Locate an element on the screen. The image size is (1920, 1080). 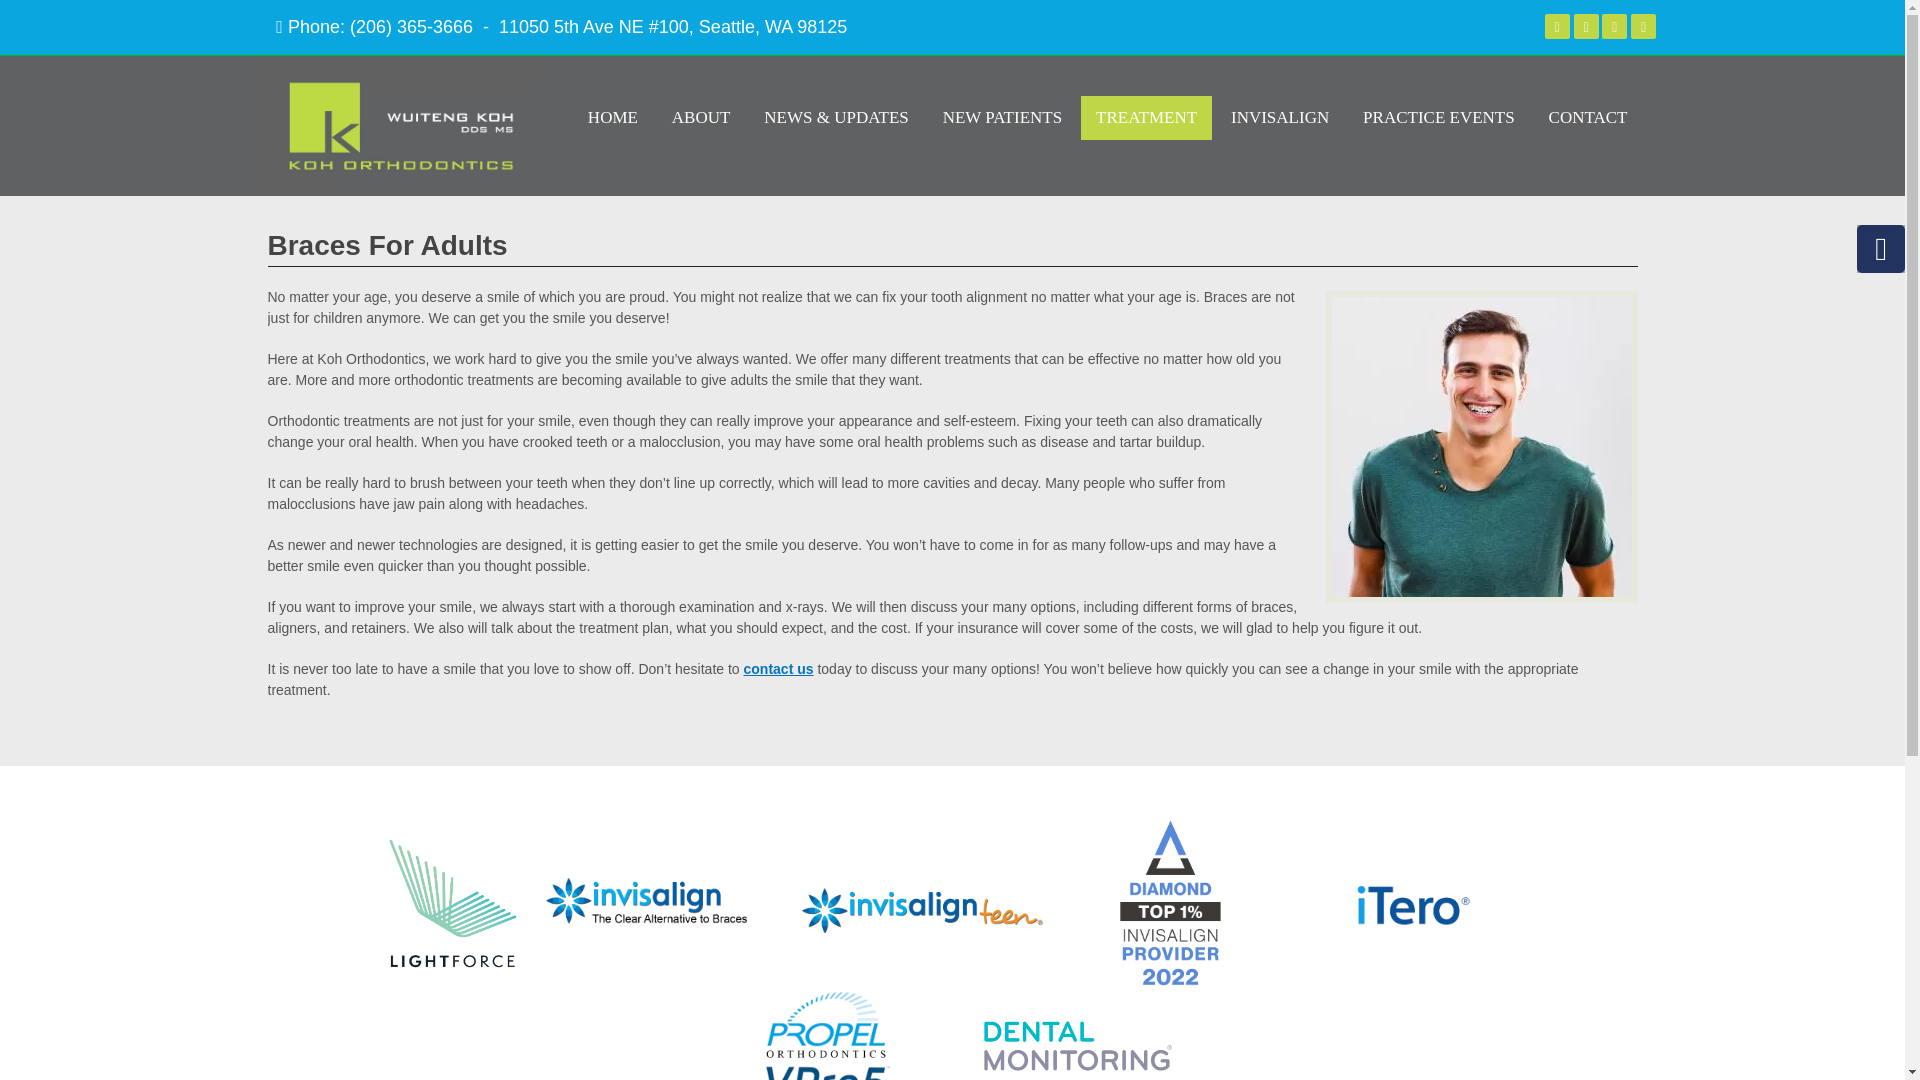
HOME is located at coordinates (612, 118).